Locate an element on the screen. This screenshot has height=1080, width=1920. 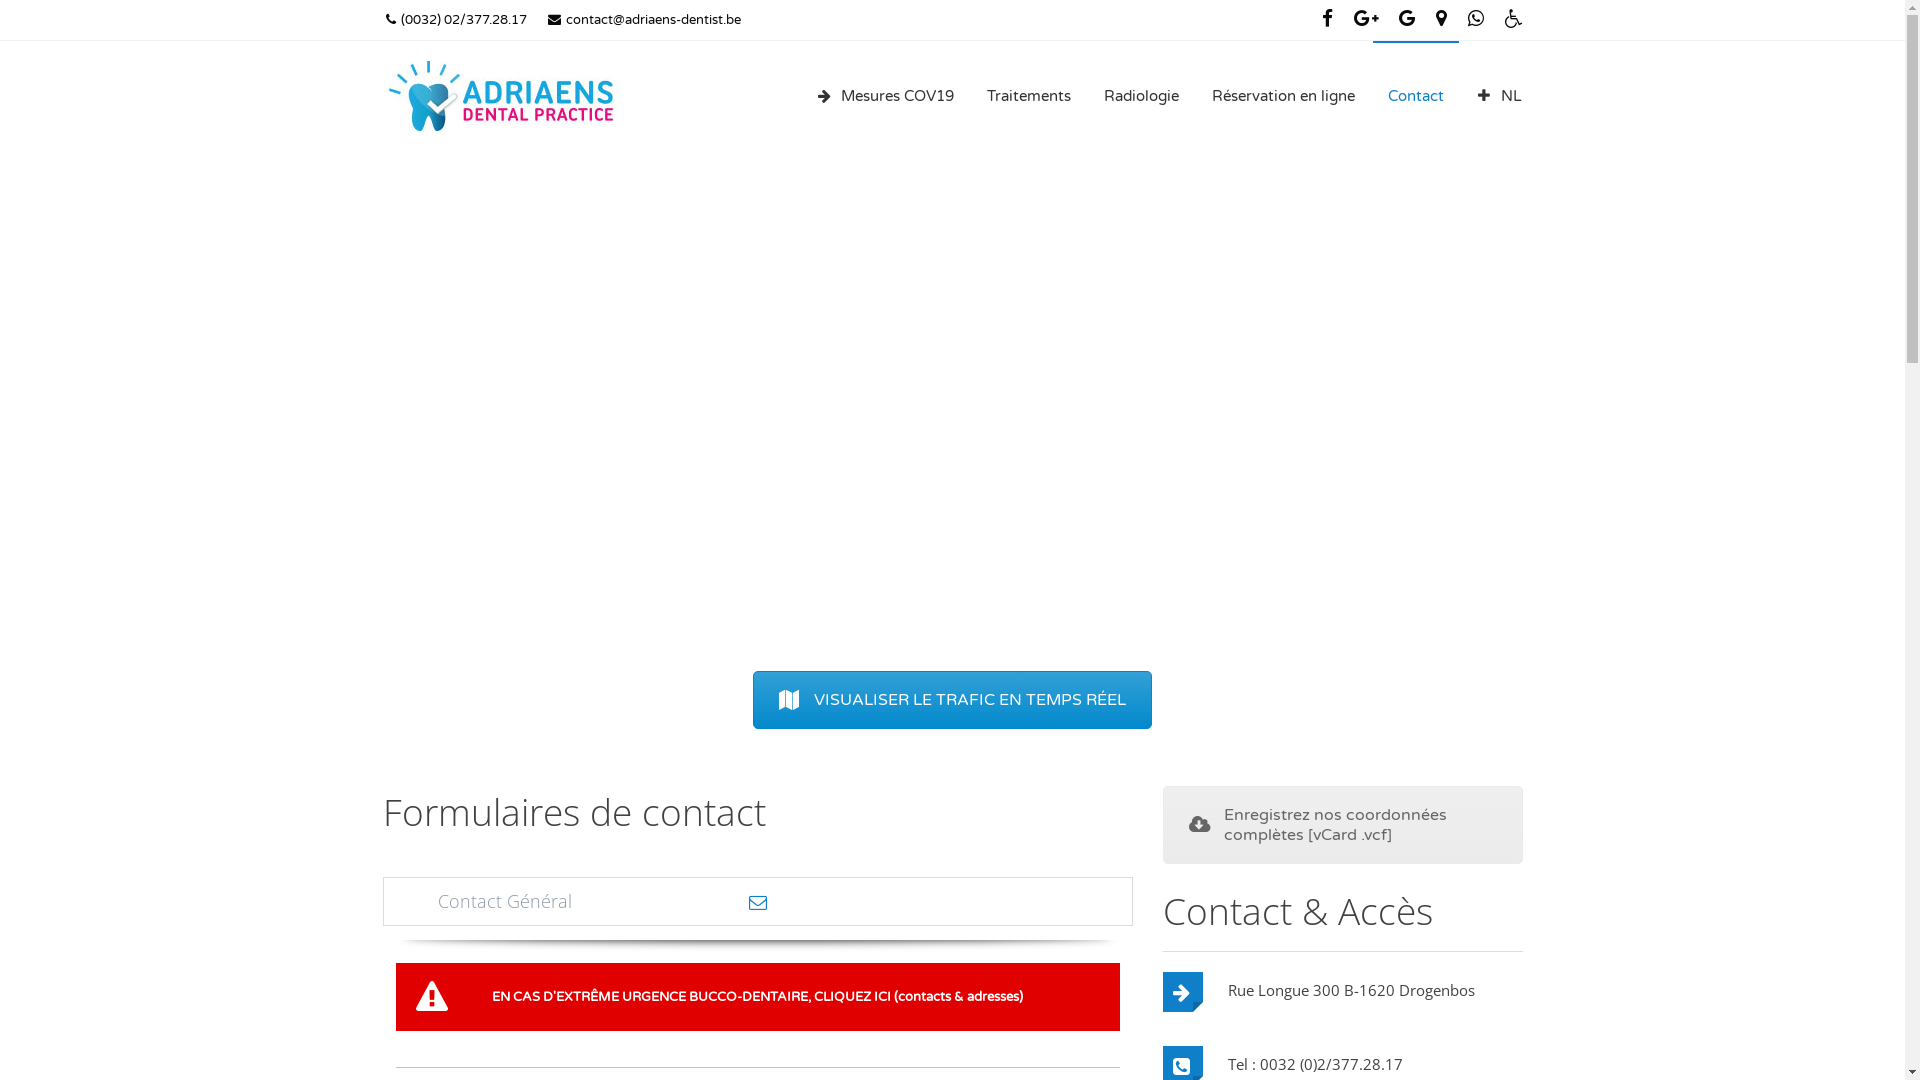
(0032) 02/377.28.17 is located at coordinates (456, 20).